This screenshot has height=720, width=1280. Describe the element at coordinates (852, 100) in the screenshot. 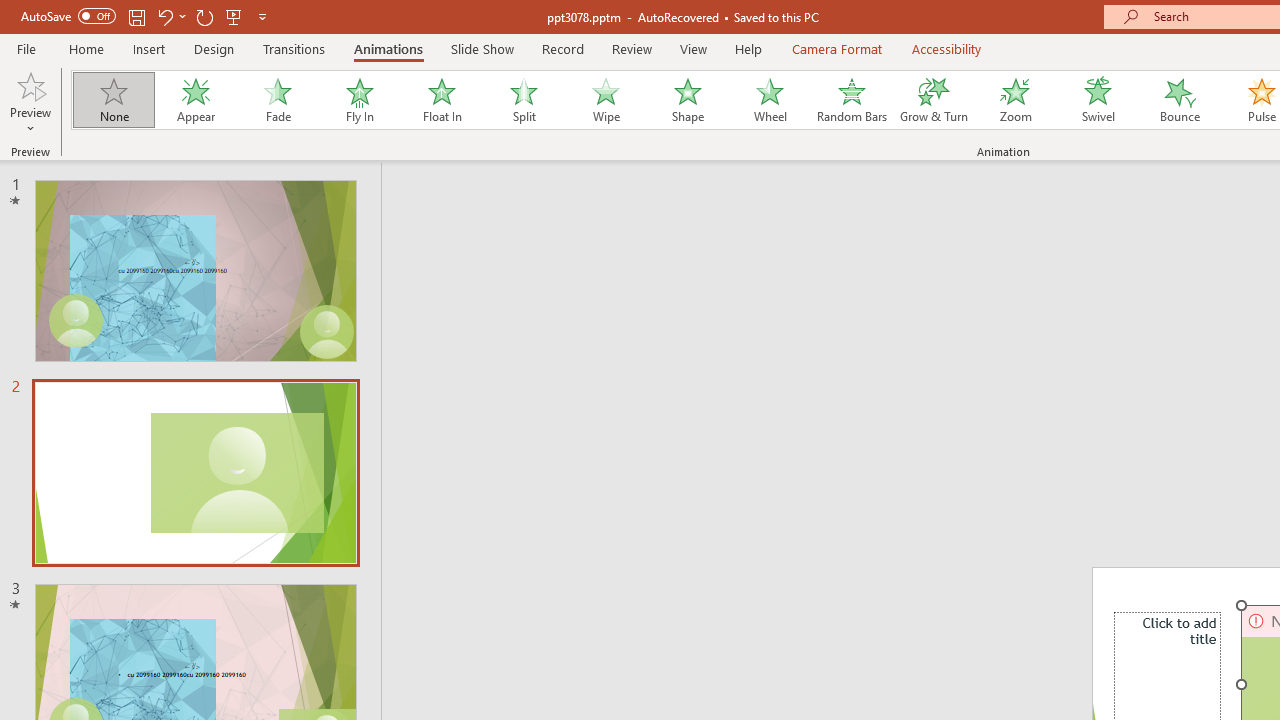

I see `Random Bars` at that location.